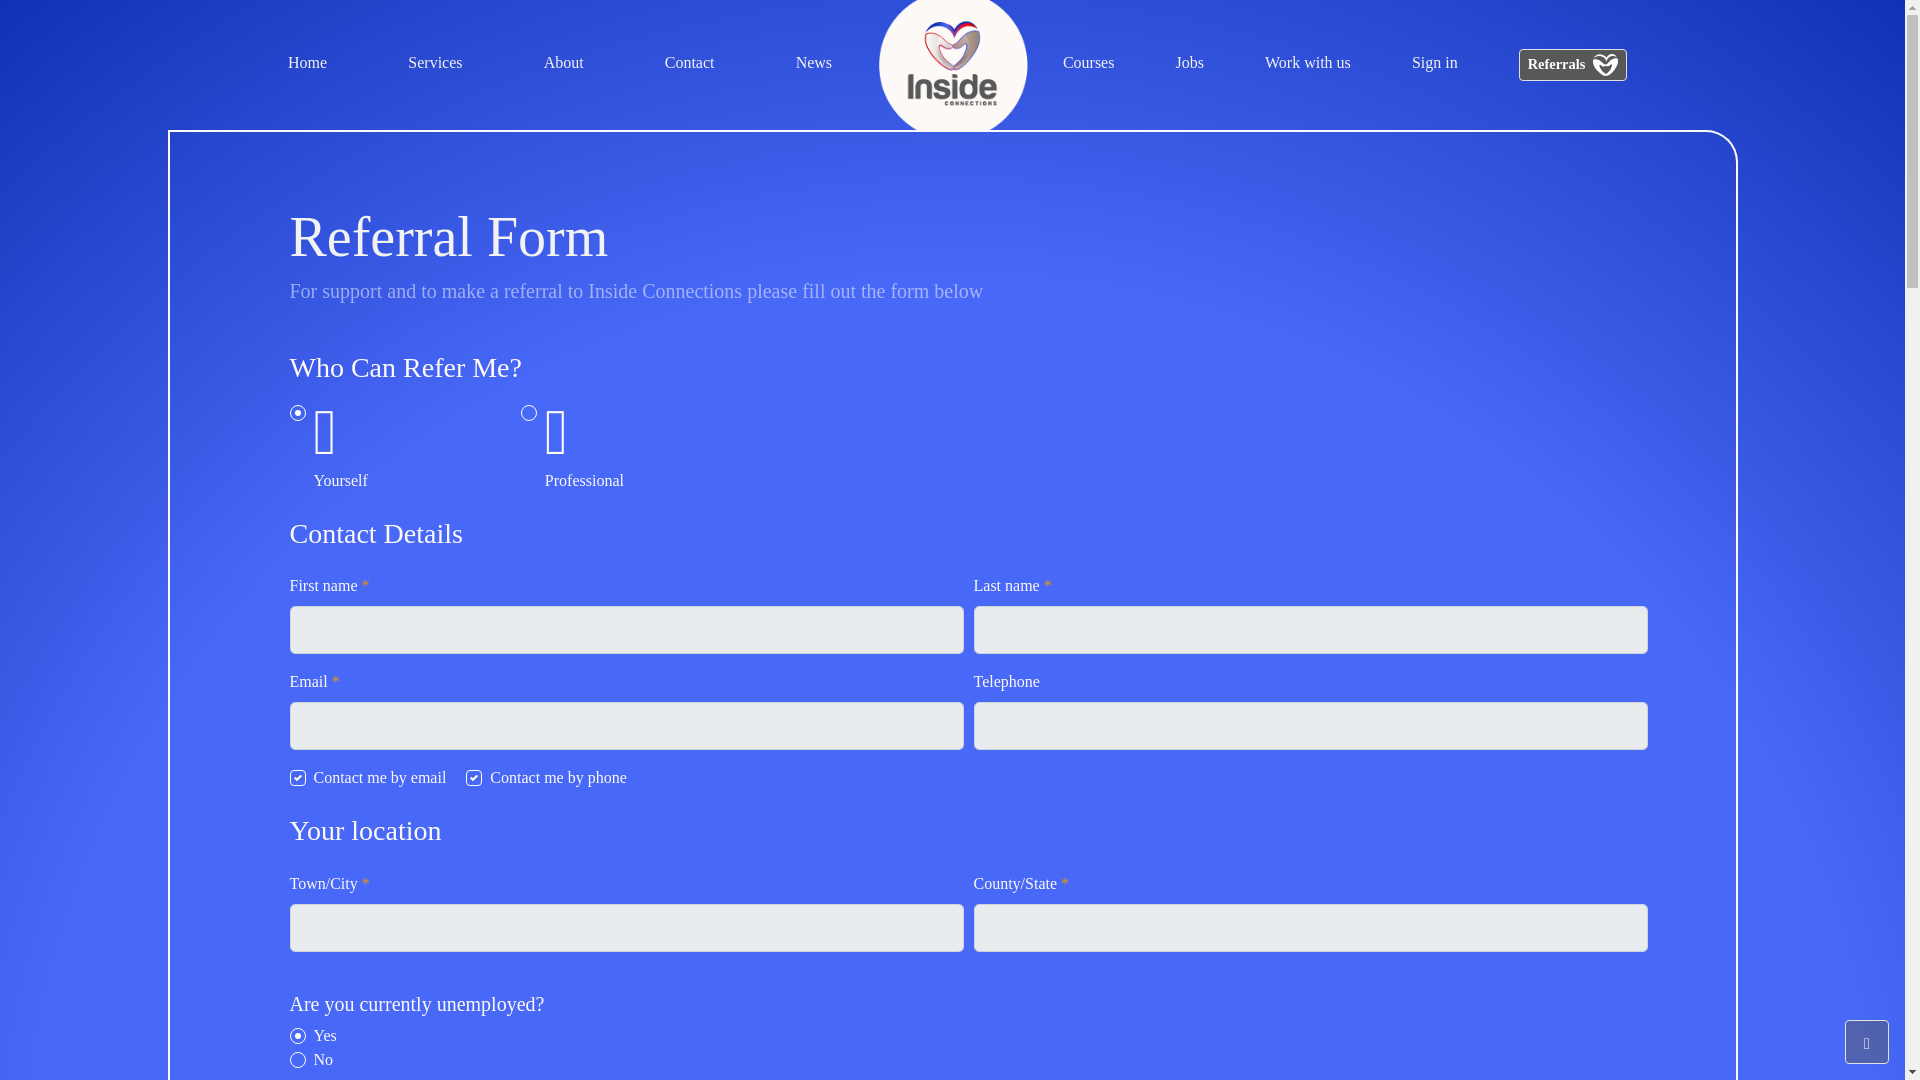 The width and height of the screenshot is (1920, 1080). I want to click on Referrals, so click(1572, 65).